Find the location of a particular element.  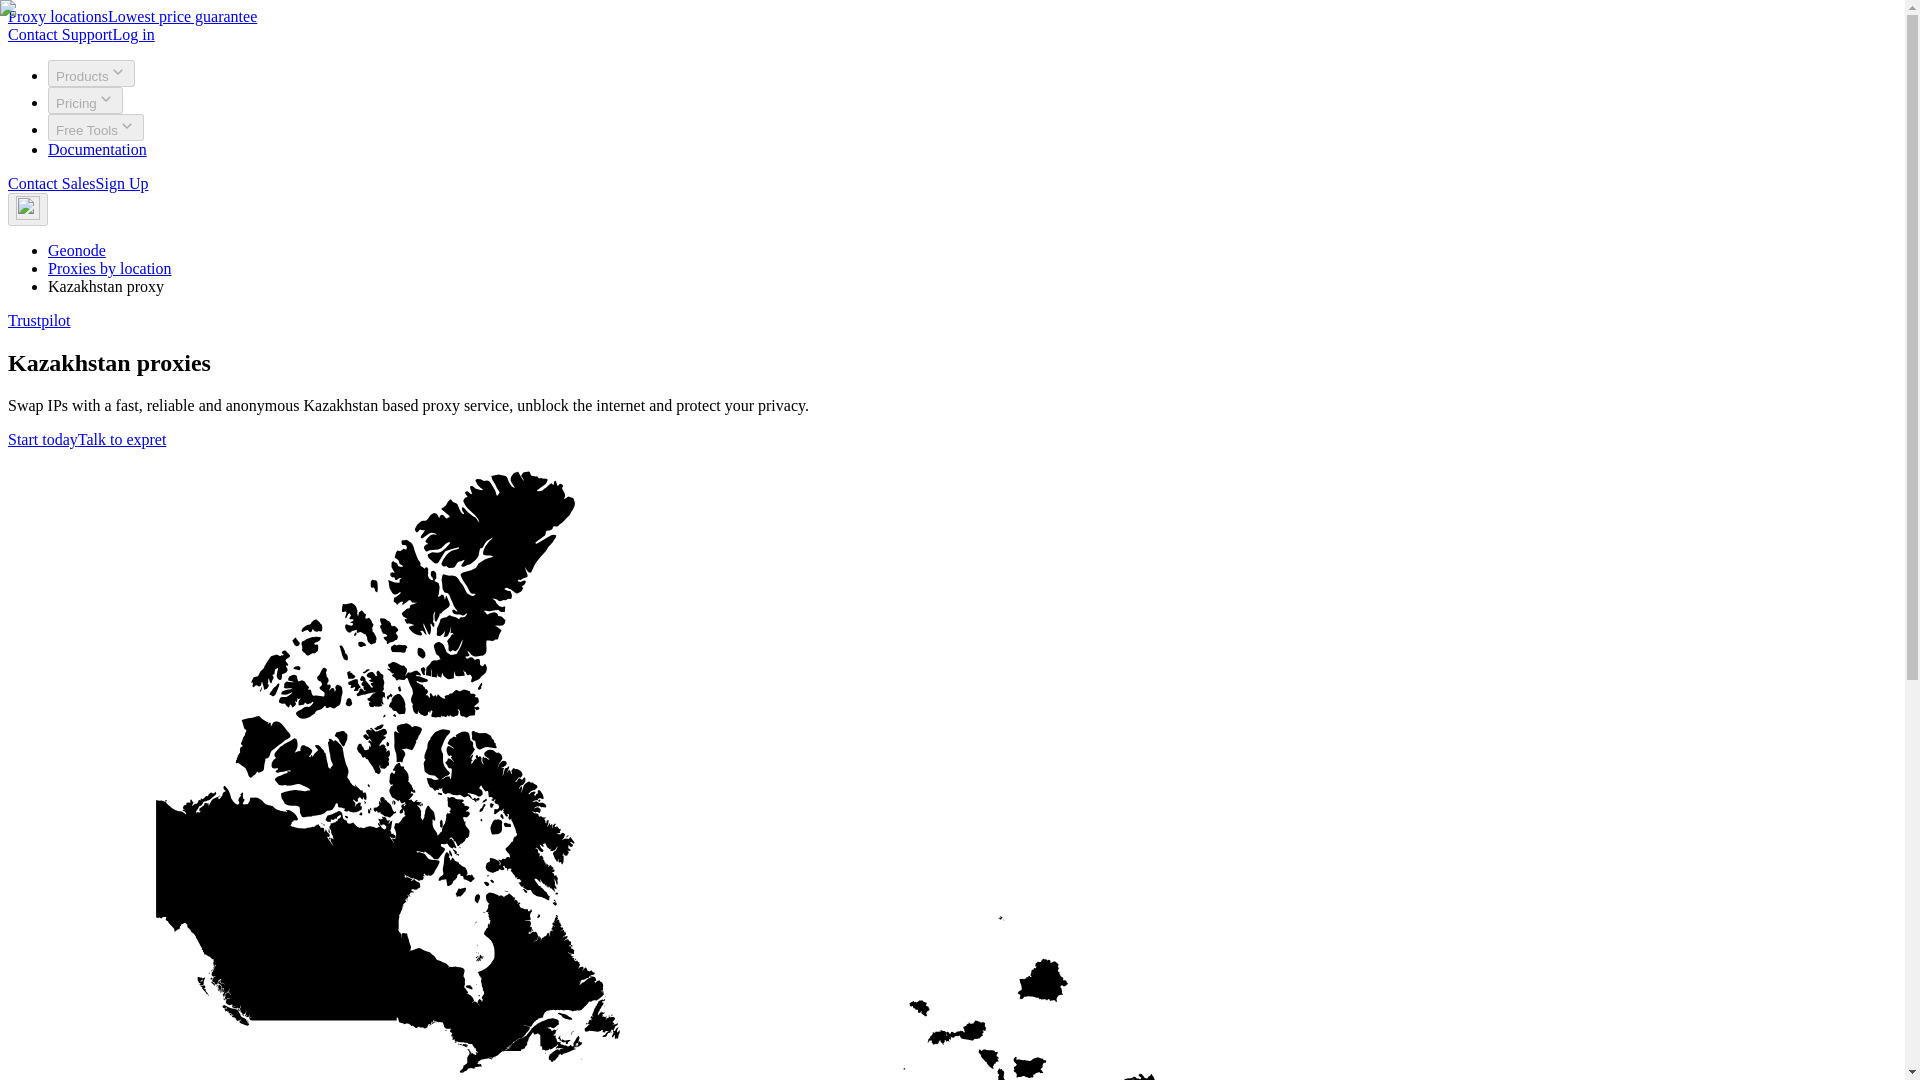

Contact Support is located at coordinates (59, 34).